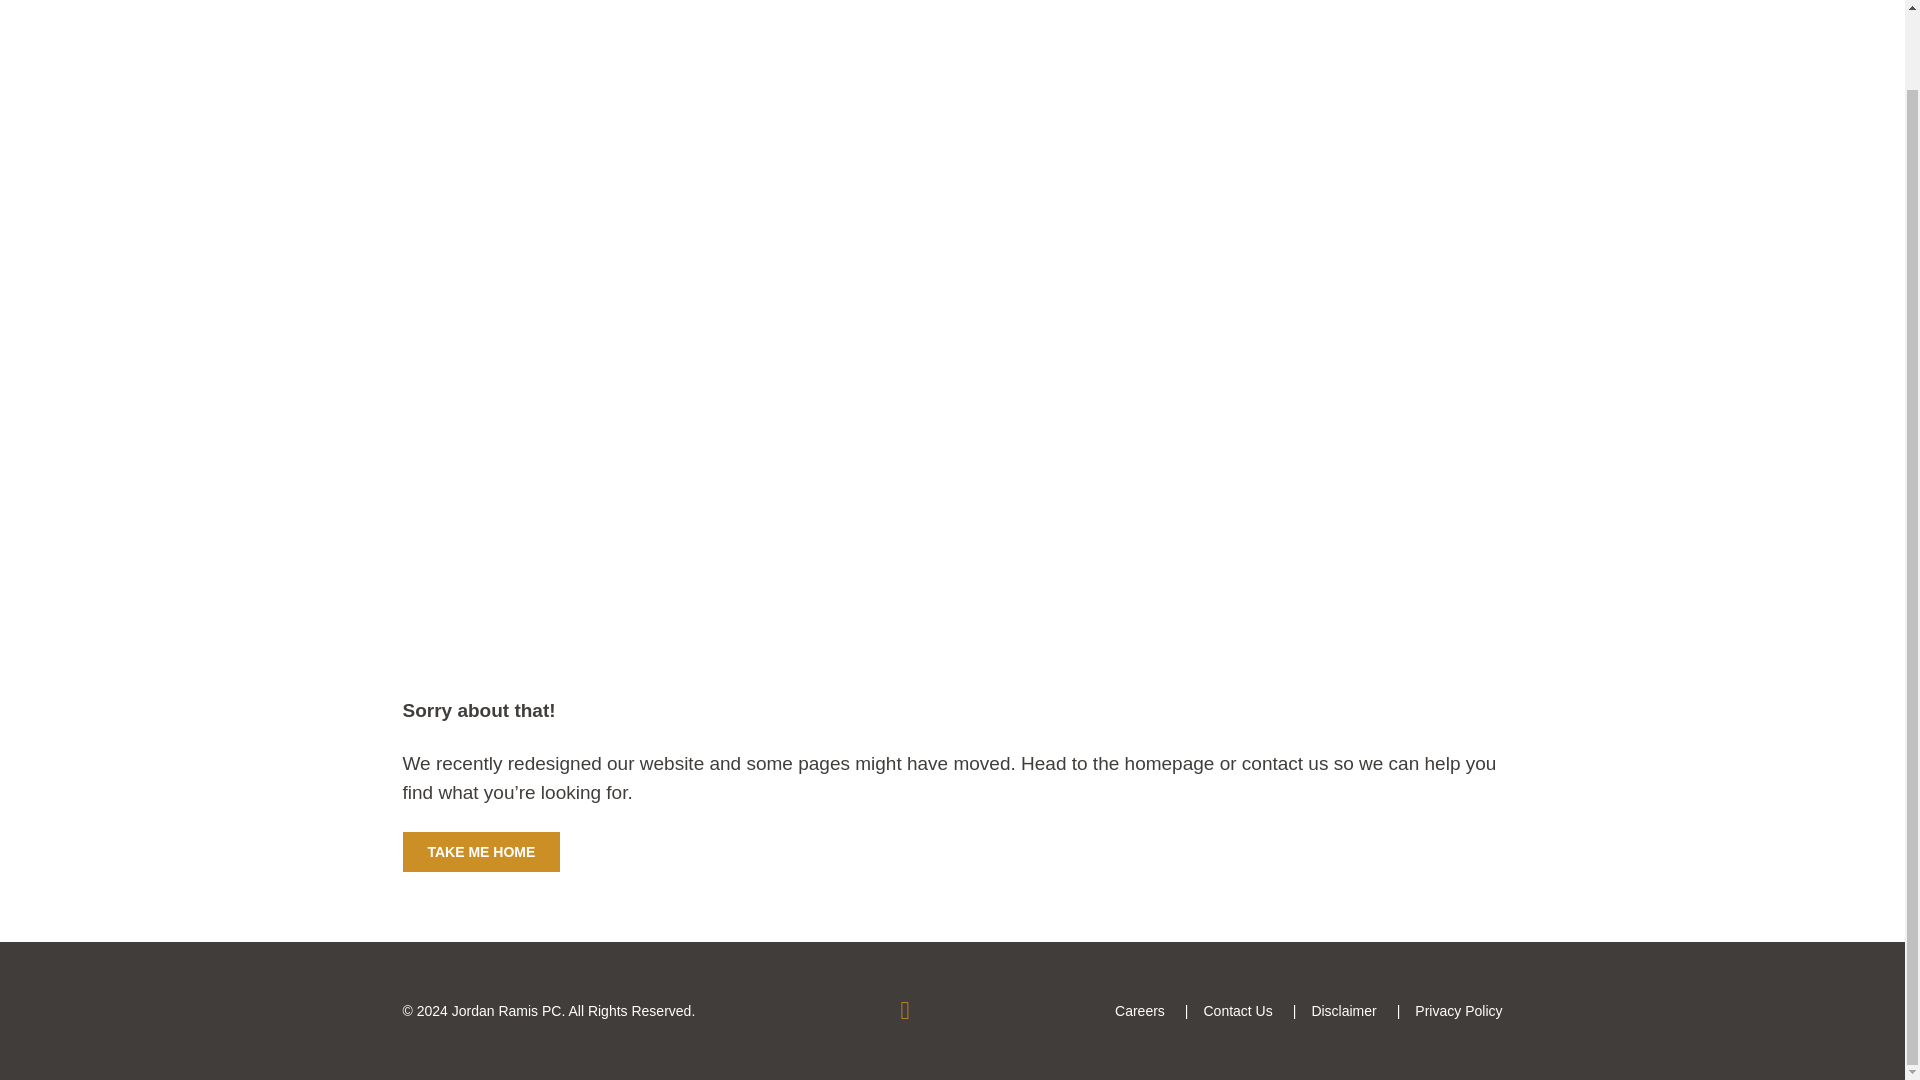 The height and width of the screenshot is (1080, 1920). I want to click on Privacy Policy, so click(1458, 1011).